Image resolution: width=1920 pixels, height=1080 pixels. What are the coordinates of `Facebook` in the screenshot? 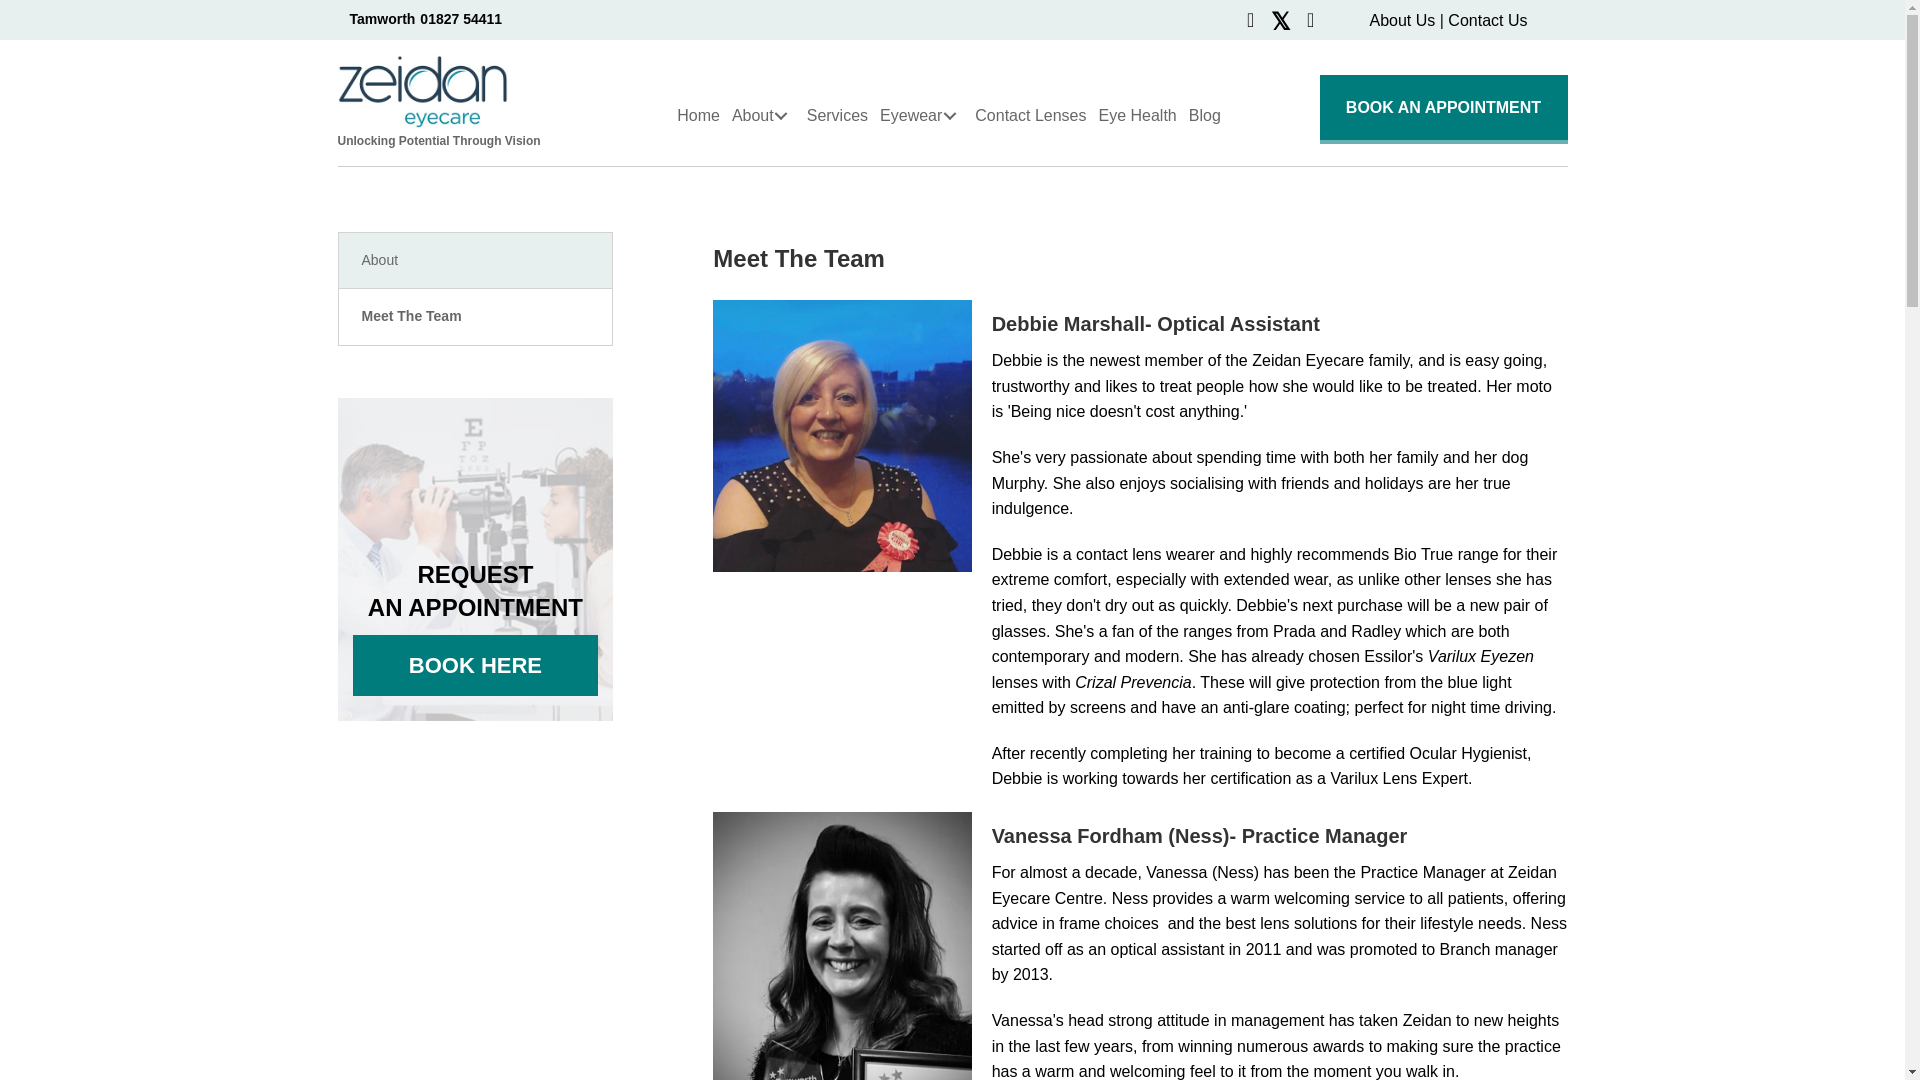 It's located at (1250, 20).